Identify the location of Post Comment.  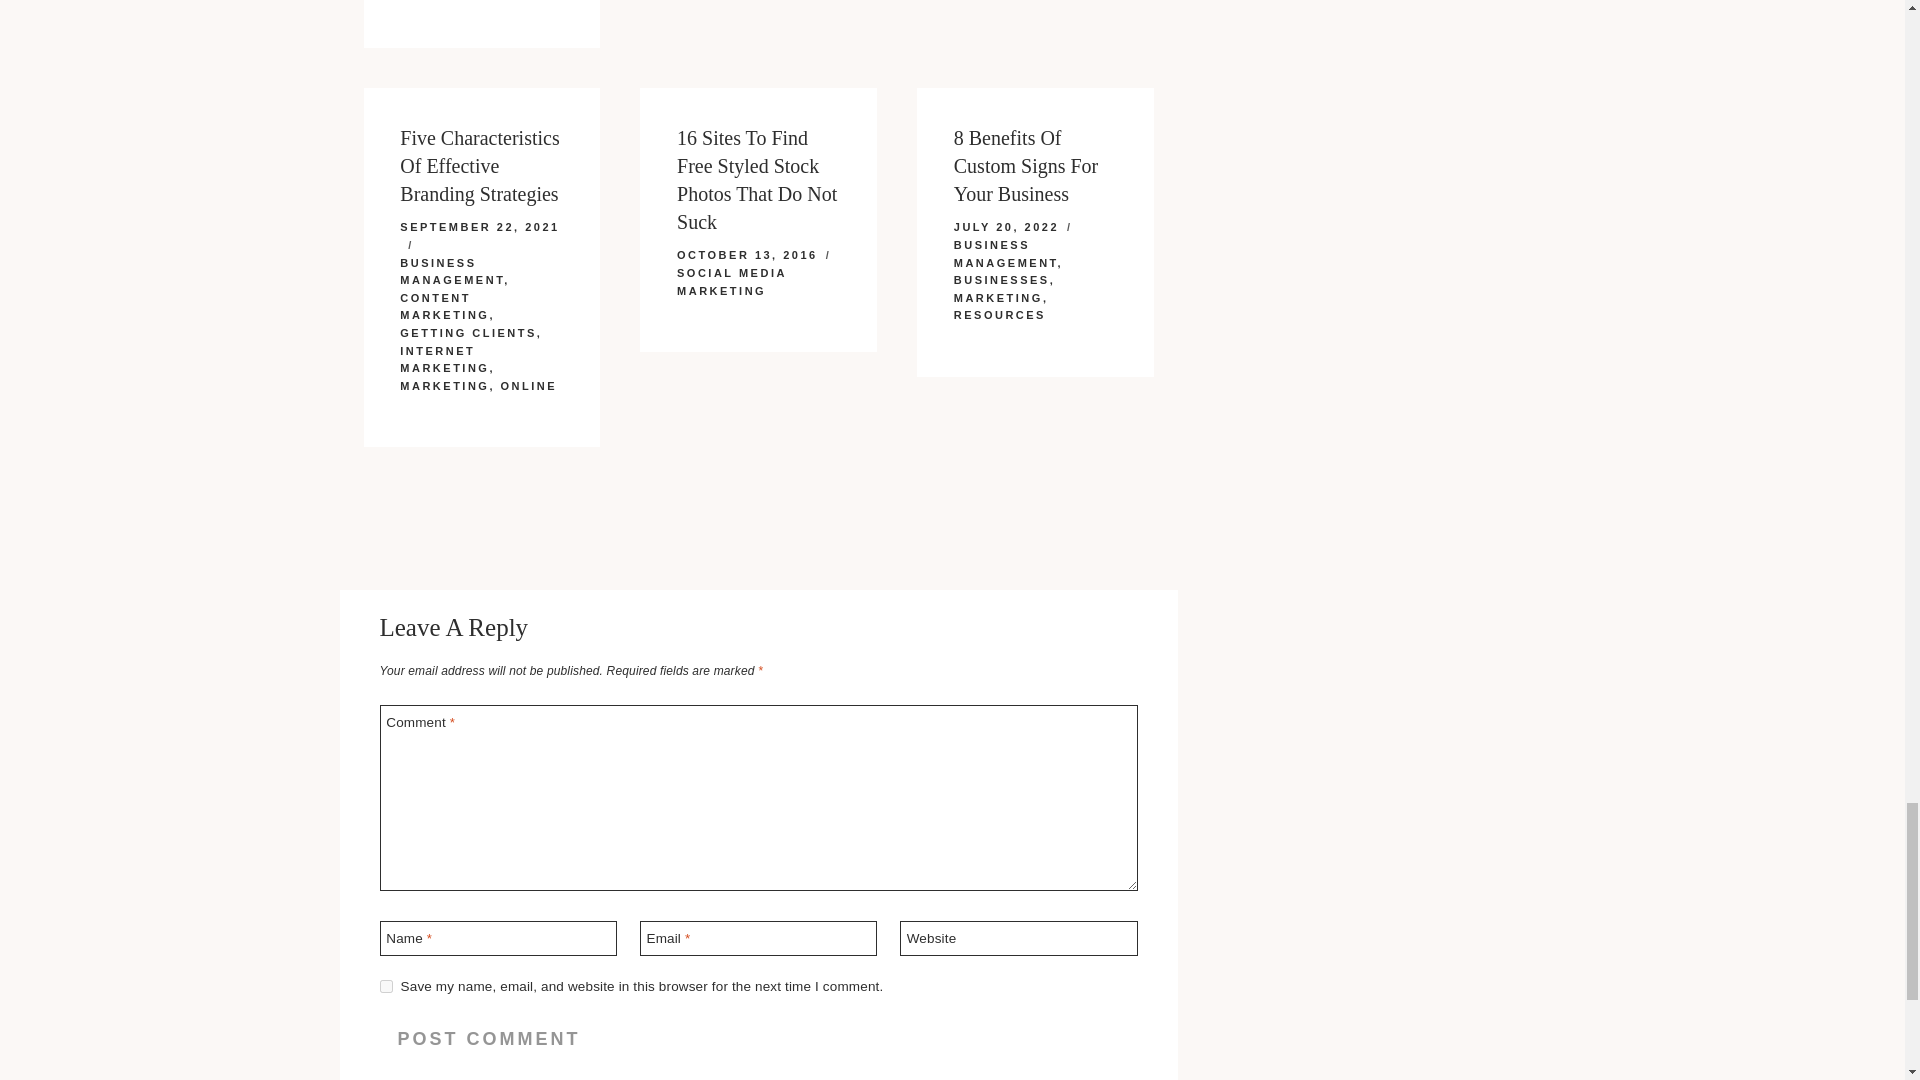
(490, 1039).